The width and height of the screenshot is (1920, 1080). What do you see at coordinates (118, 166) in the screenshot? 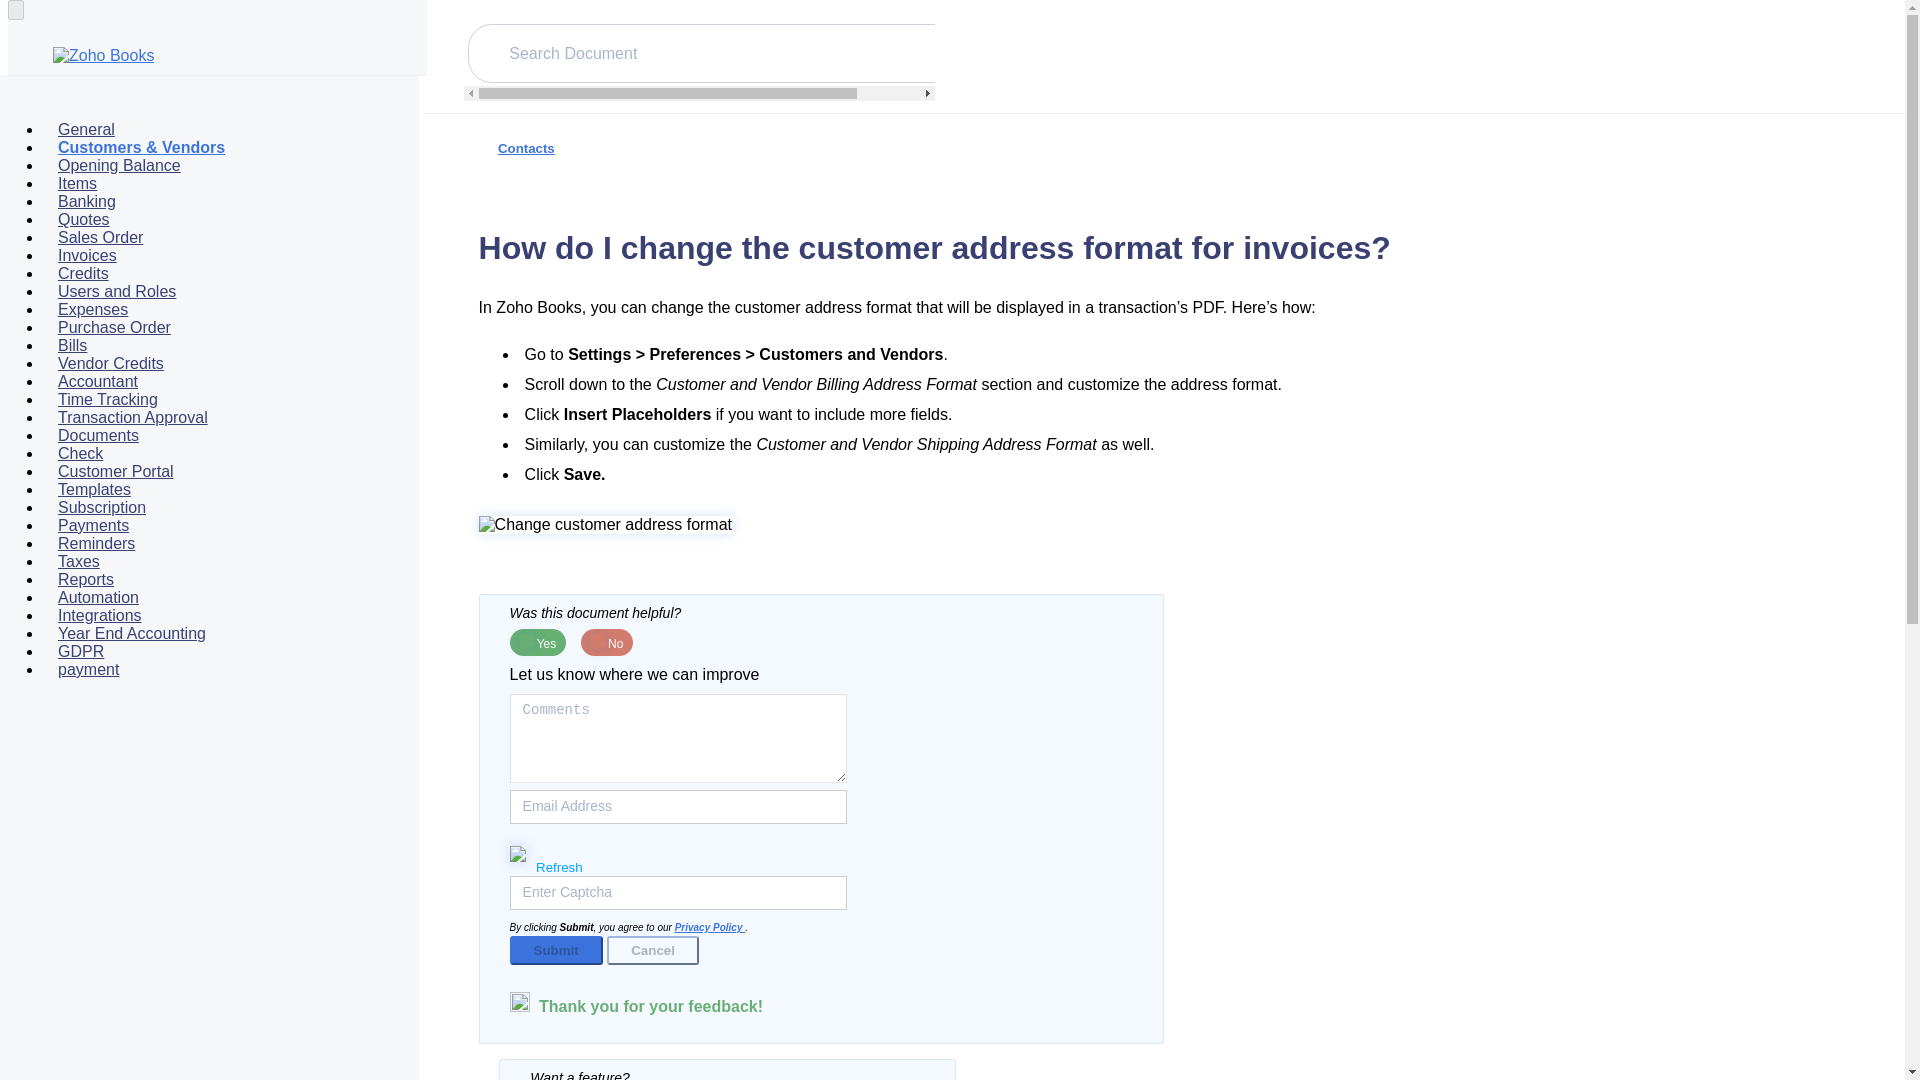
I see `Opening Balance` at bounding box center [118, 166].